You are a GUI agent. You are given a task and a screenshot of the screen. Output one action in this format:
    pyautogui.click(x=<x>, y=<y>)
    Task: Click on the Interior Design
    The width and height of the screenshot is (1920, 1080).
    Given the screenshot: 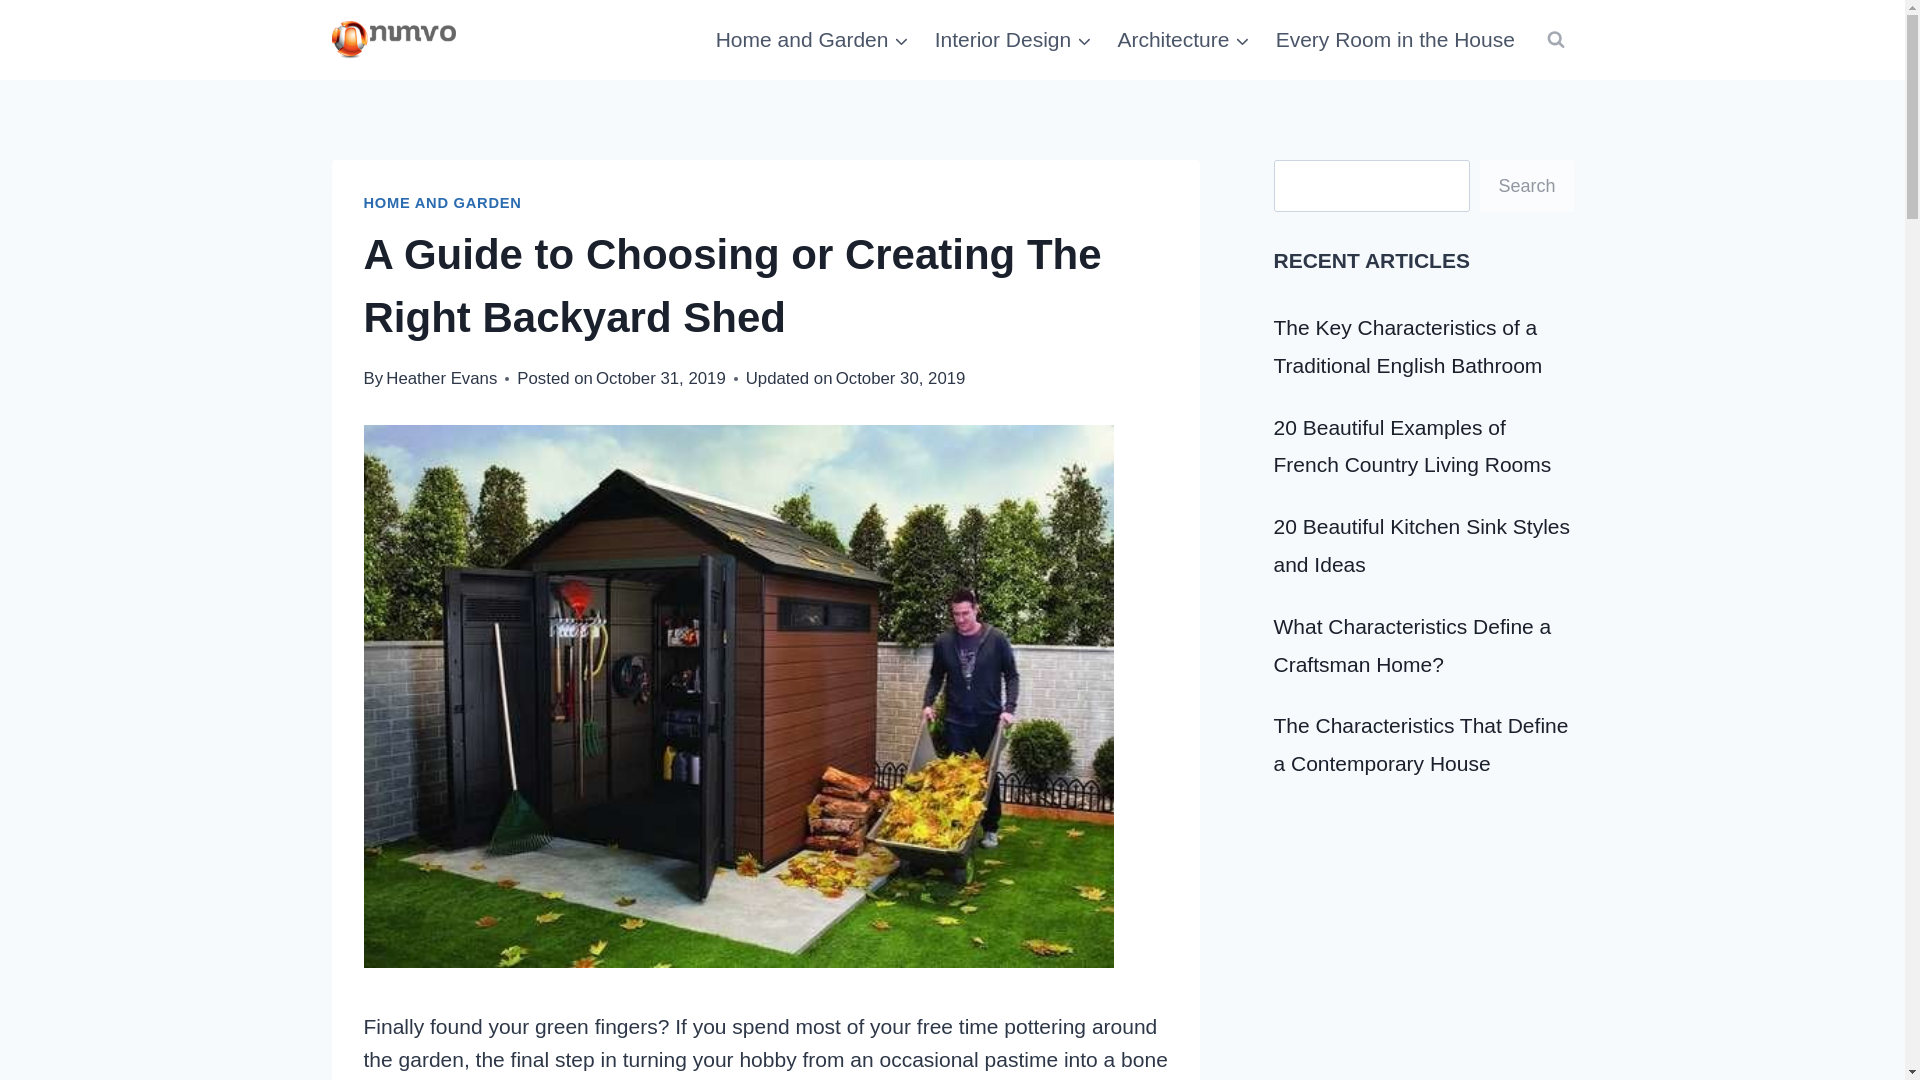 What is the action you would take?
    pyautogui.click(x=1013, y=40)
    